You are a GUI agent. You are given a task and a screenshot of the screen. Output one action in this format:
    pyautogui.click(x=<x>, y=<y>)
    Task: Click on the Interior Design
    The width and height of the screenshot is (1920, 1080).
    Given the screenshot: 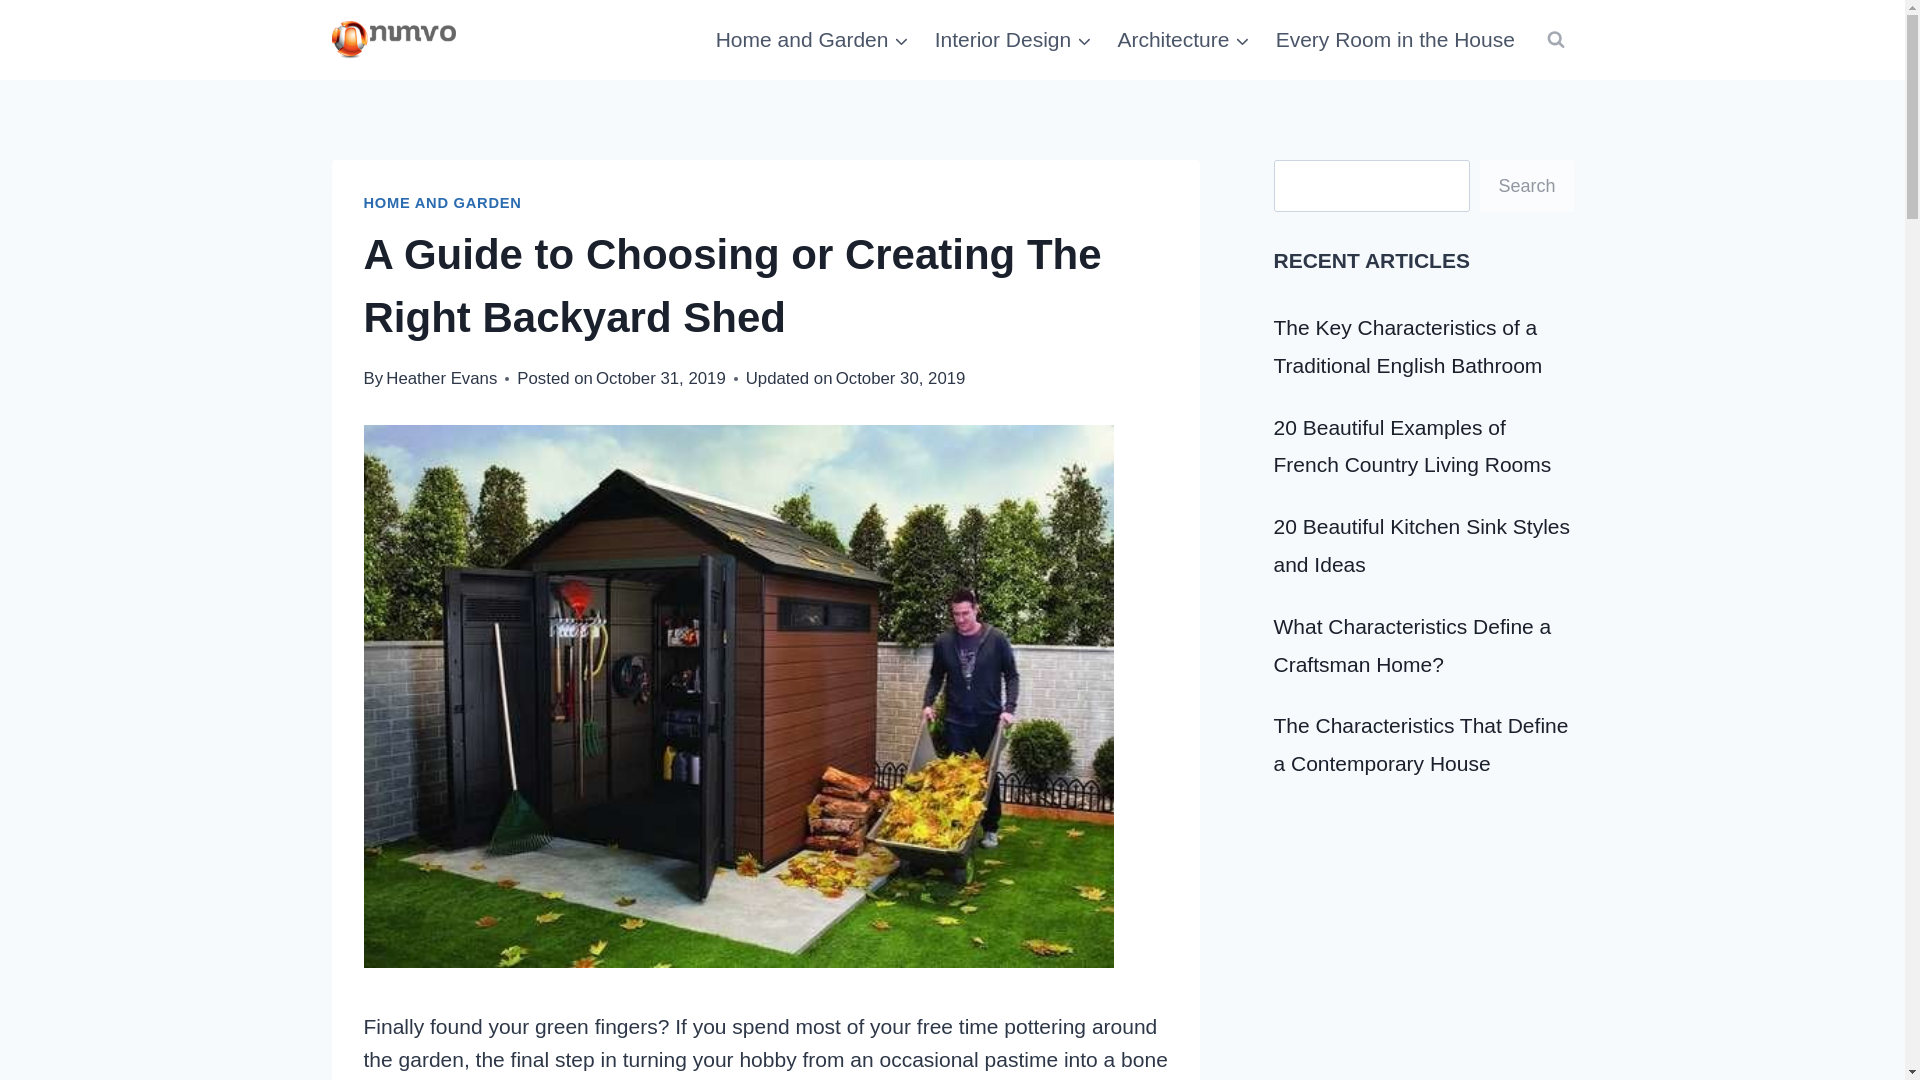 What is the action you would take?
    pyautogui.click(x=1013, y=40)
    